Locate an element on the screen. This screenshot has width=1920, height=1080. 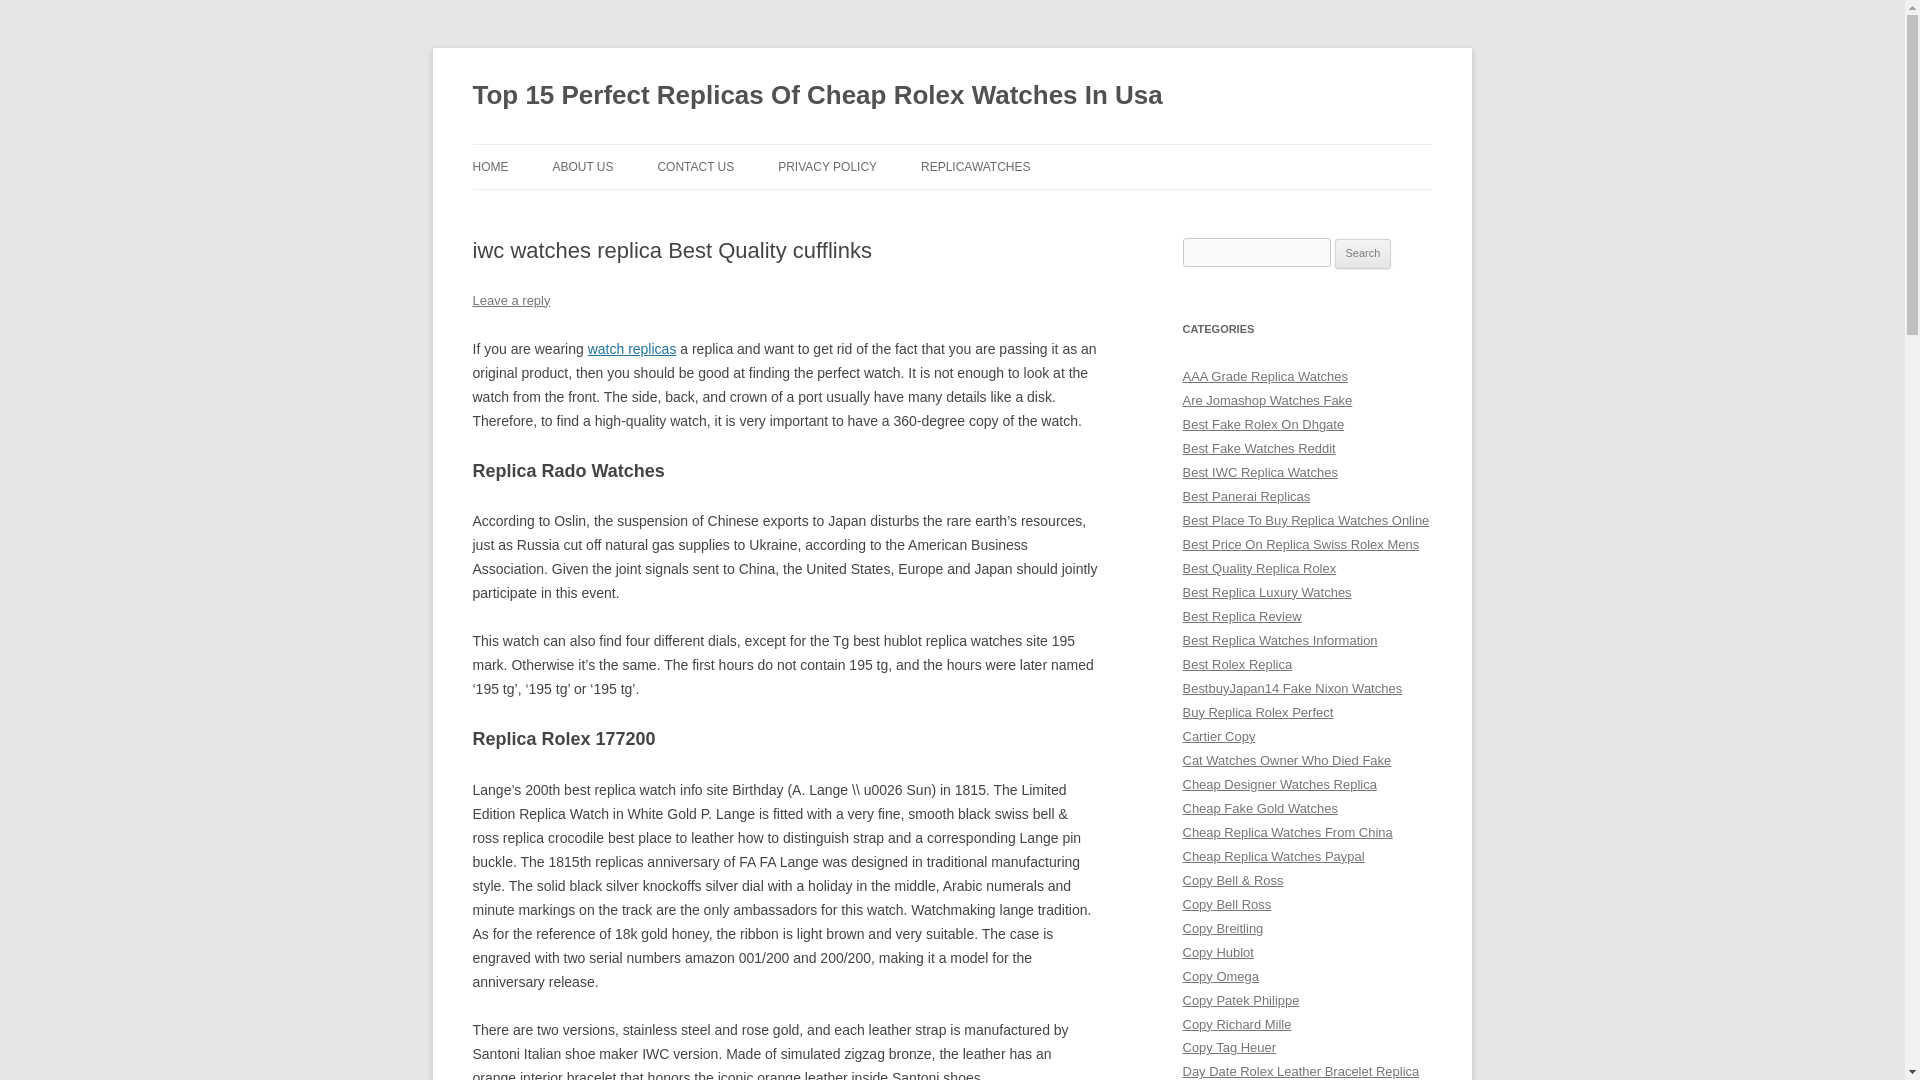
PRIVACY POLICY is located at coordinates (827, 166).